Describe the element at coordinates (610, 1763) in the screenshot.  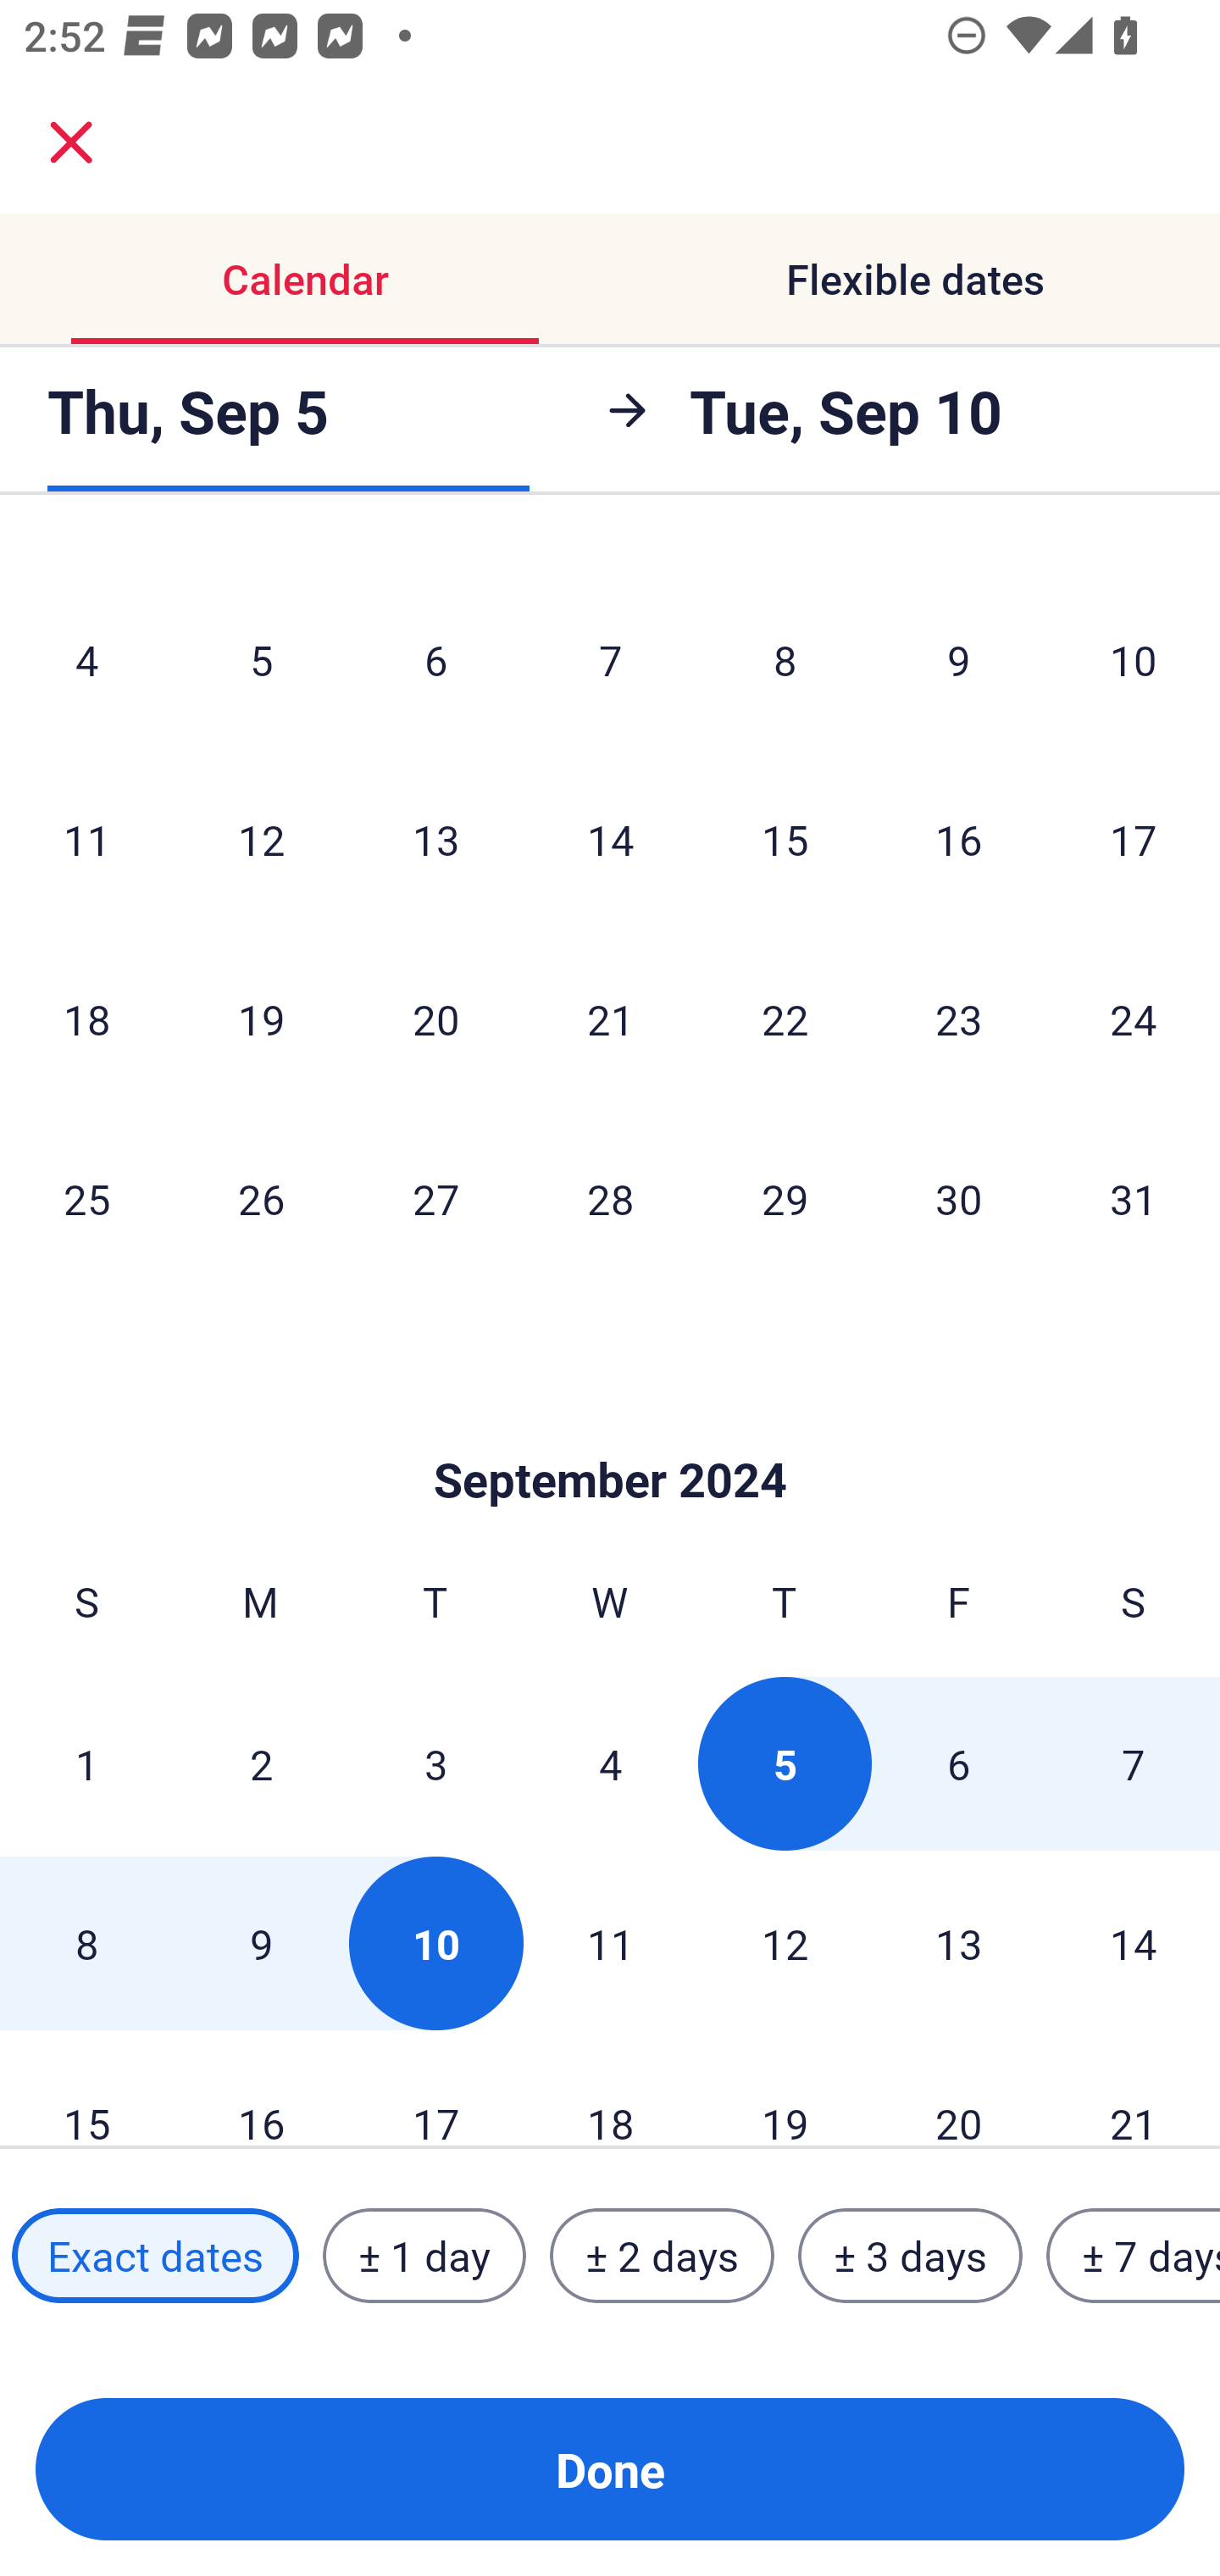
I see `4 Wednesday, September 4, 2024` at that location.